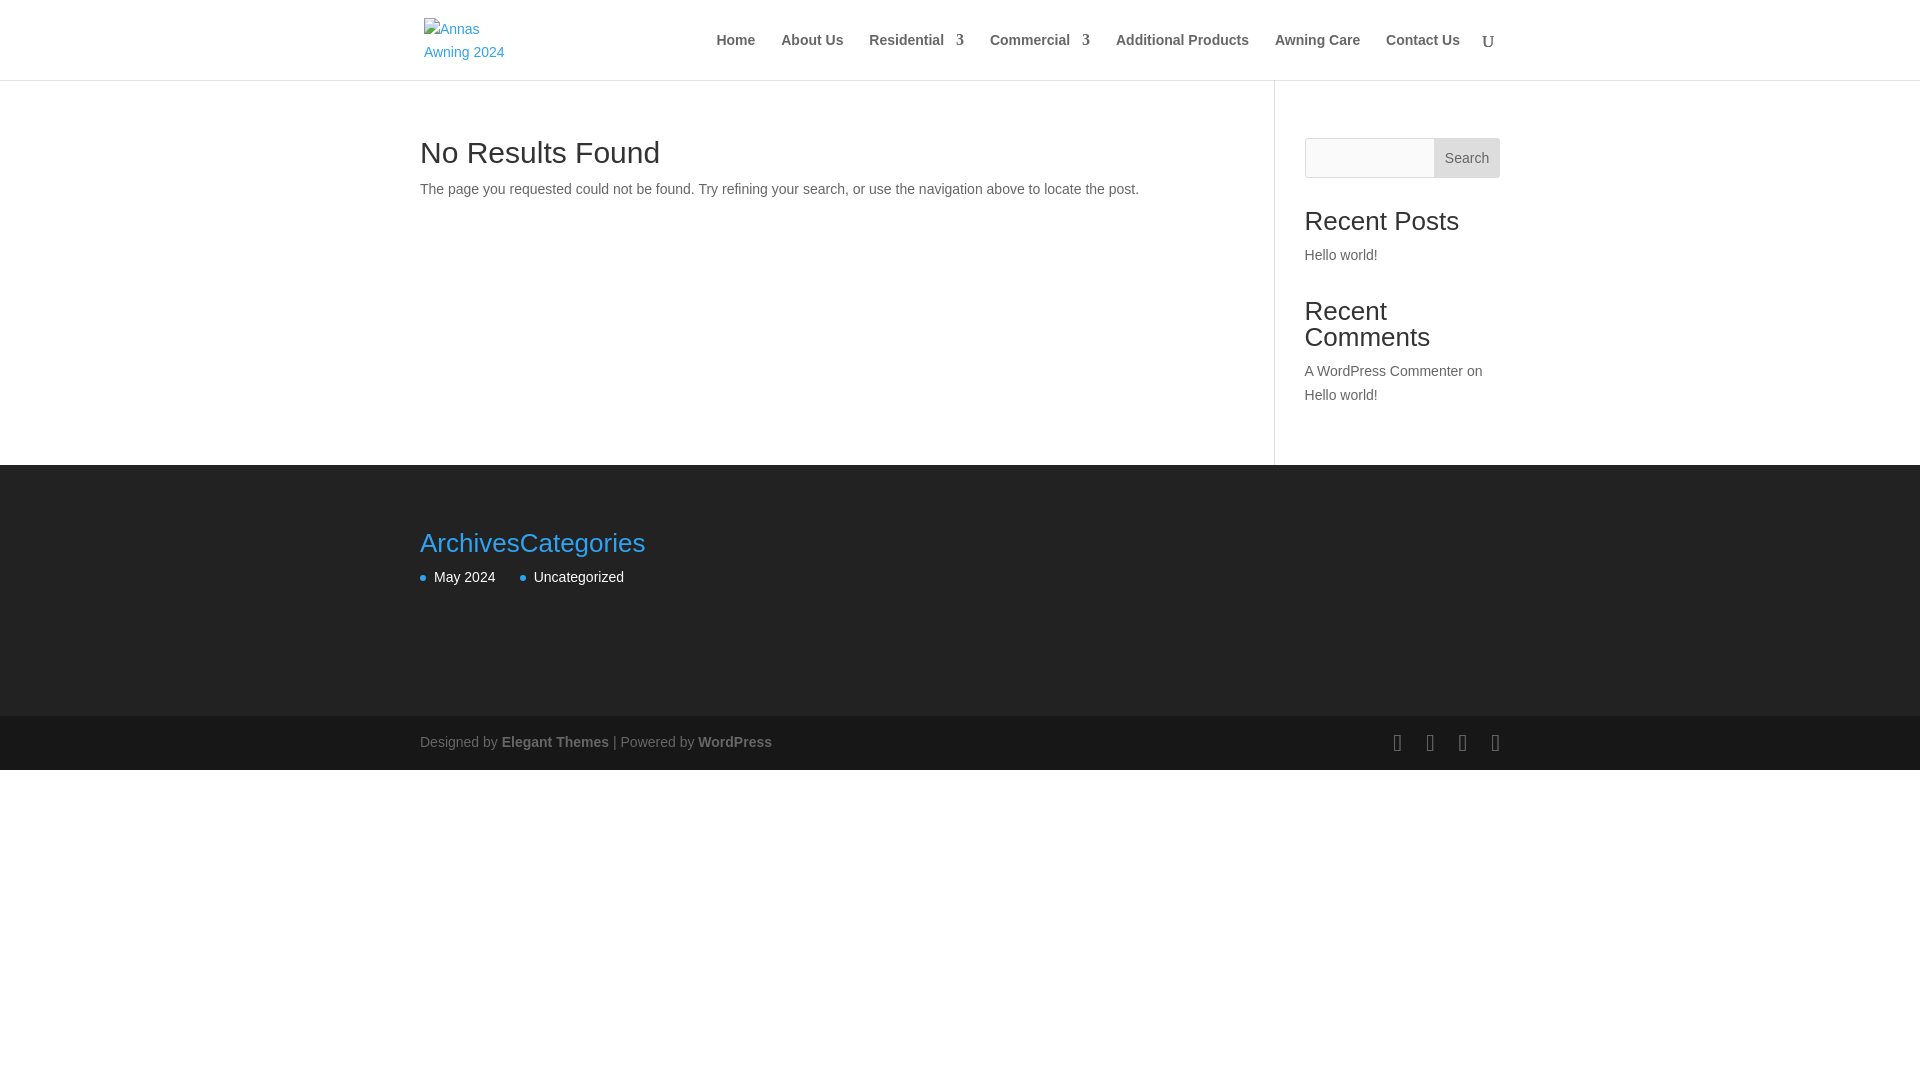 Image resolution: width=1920 pixels, height=1080 pixels. Describe the element at coordinates (1182, 56) in the screenshot. I see `Additional Products` at that location.